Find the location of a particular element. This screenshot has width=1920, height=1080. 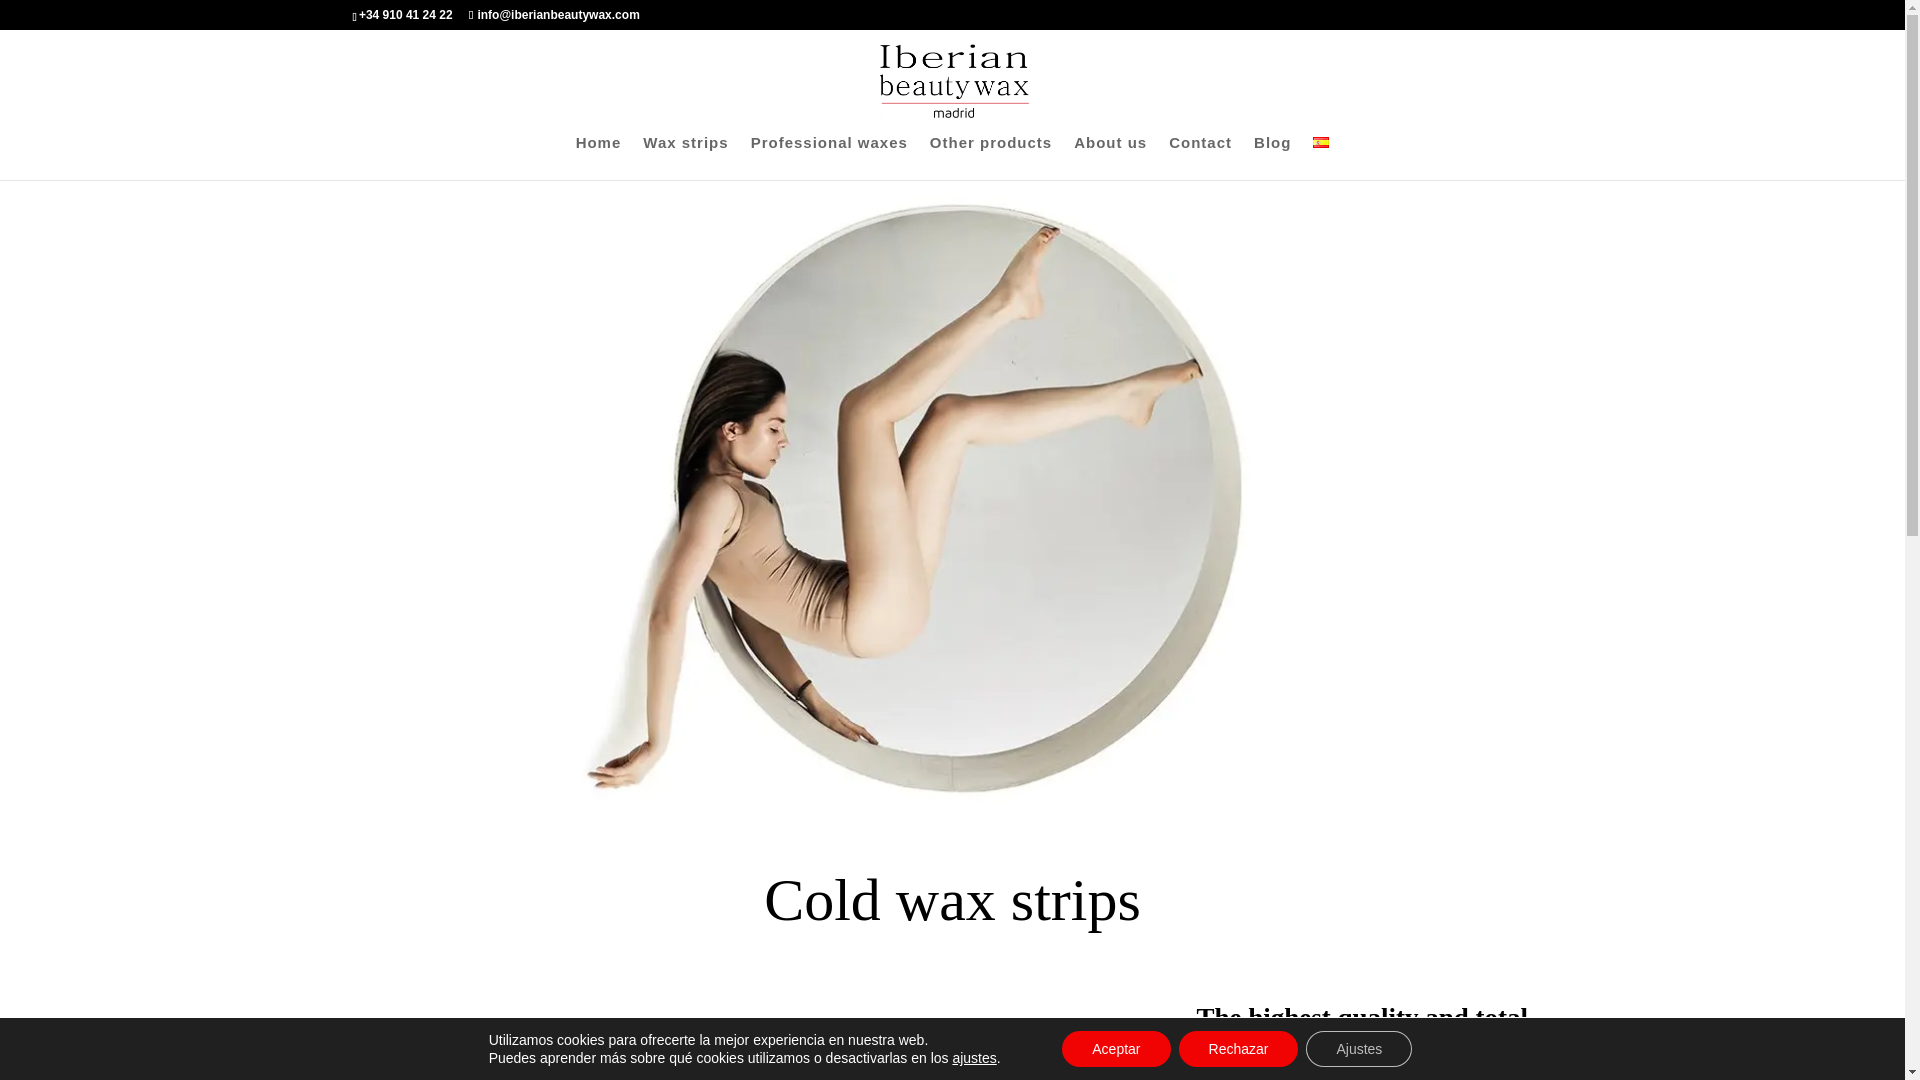

Aceptar is located at coordinates (1115, 1049).